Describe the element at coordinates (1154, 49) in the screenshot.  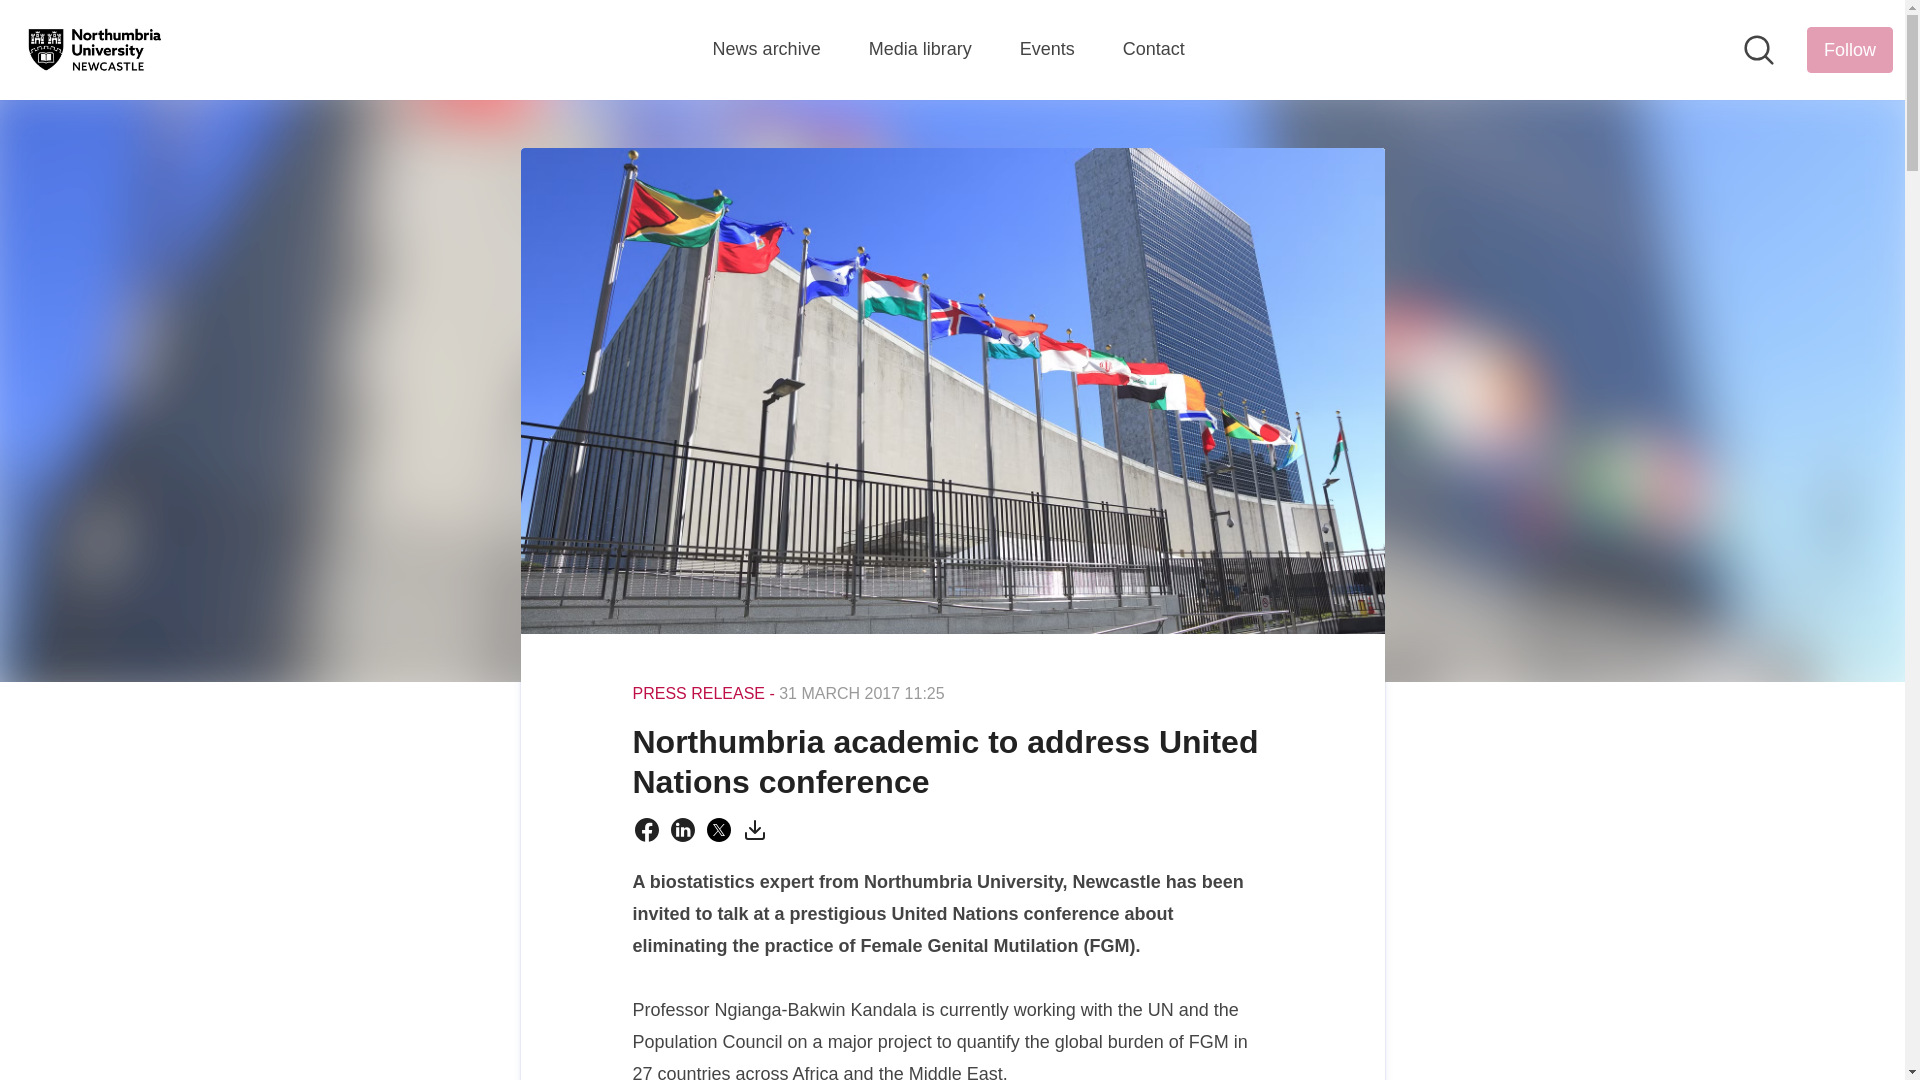
I see `Contact` at that location.